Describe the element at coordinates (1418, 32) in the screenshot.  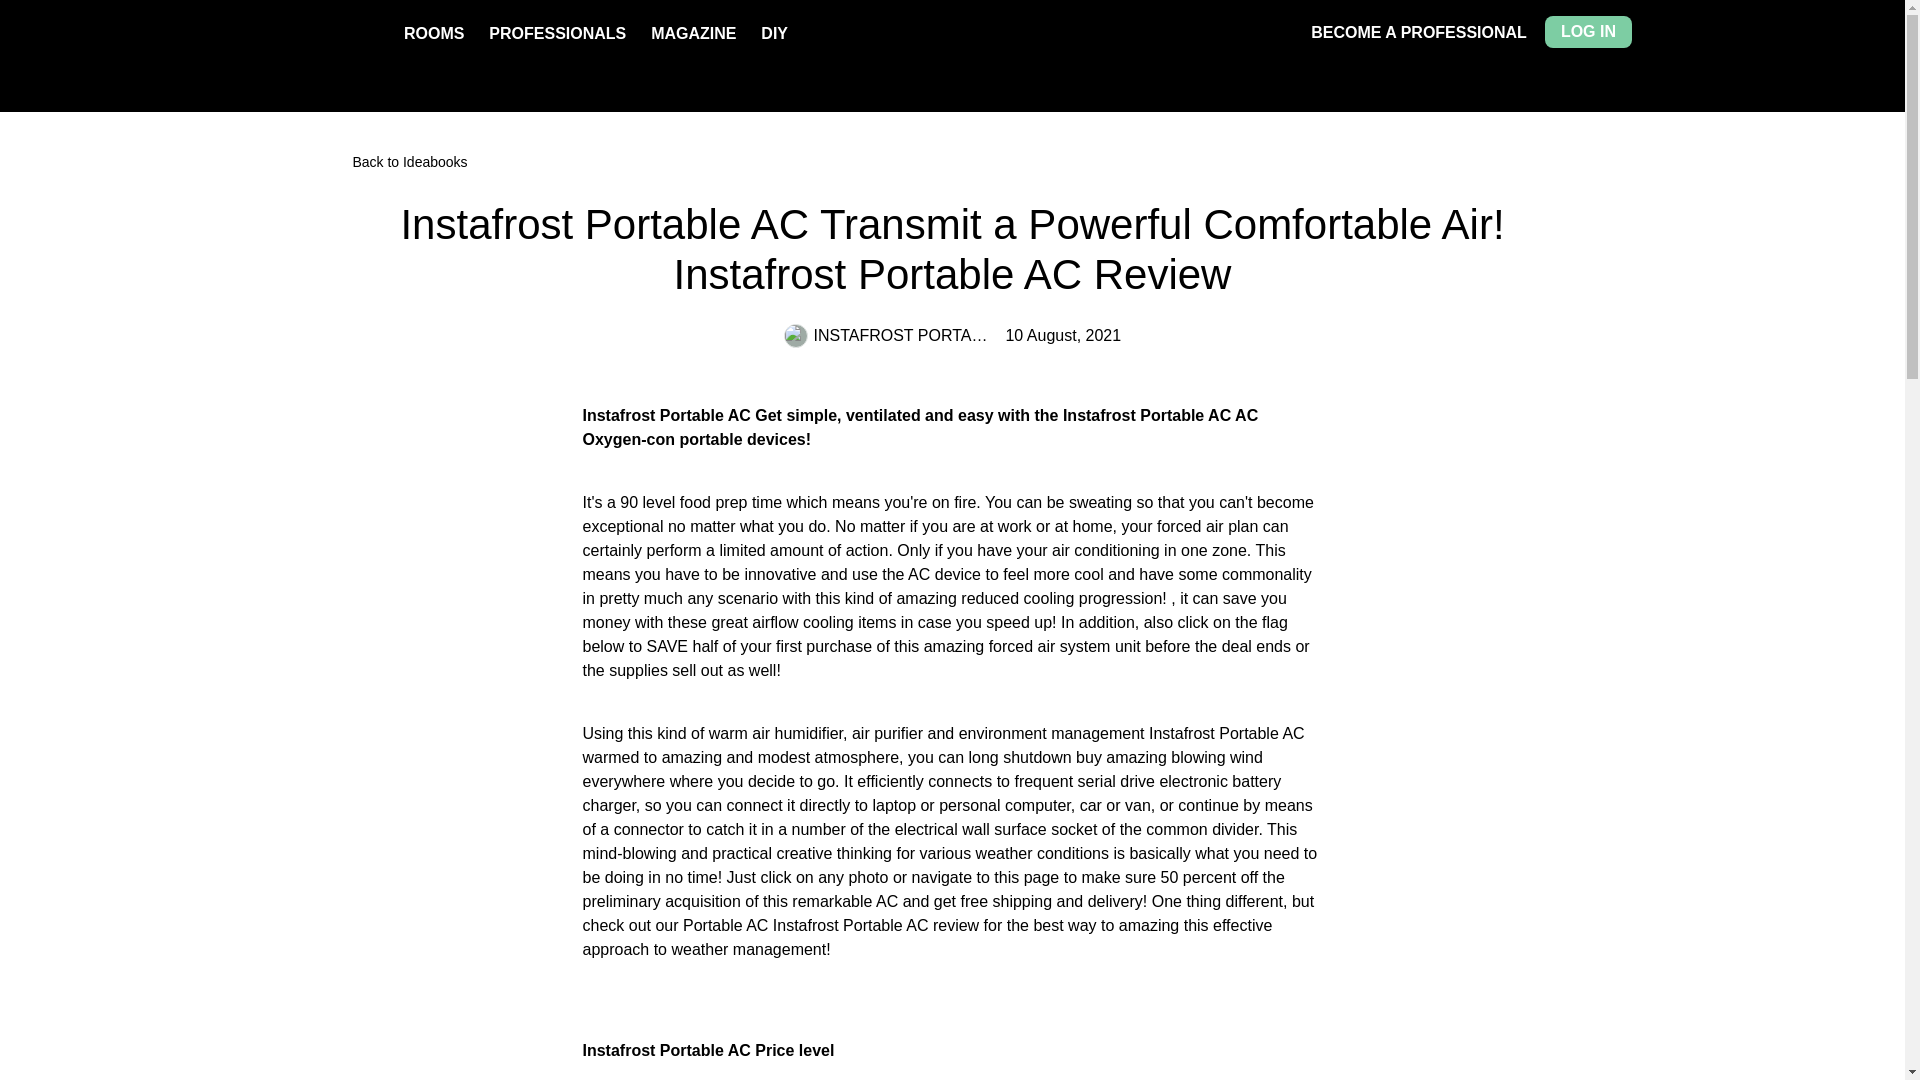
I see `BECOME A PROFESSIONAL` at that location.